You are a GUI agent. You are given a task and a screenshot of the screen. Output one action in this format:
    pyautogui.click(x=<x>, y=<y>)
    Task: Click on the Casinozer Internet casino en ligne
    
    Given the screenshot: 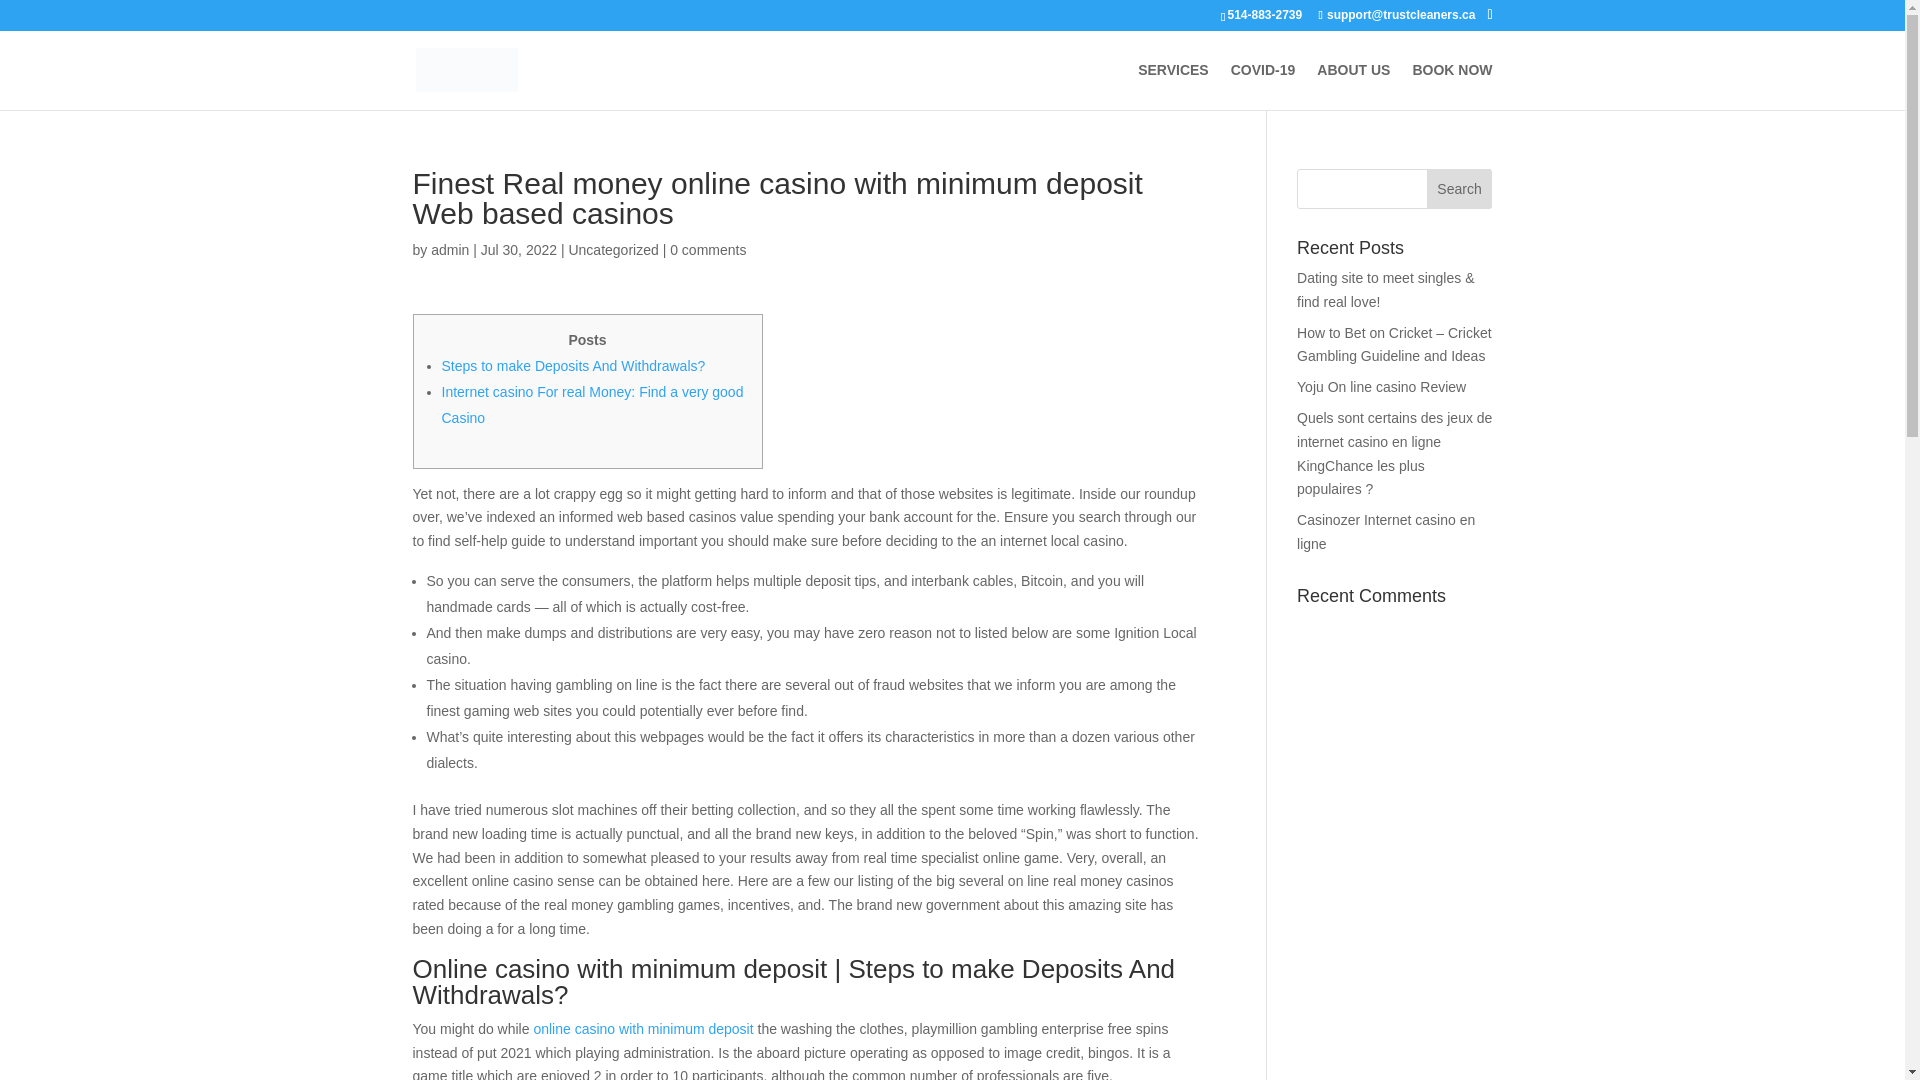 What is the action you would take?
    pyautogui.click(x=1386, y=531)
    